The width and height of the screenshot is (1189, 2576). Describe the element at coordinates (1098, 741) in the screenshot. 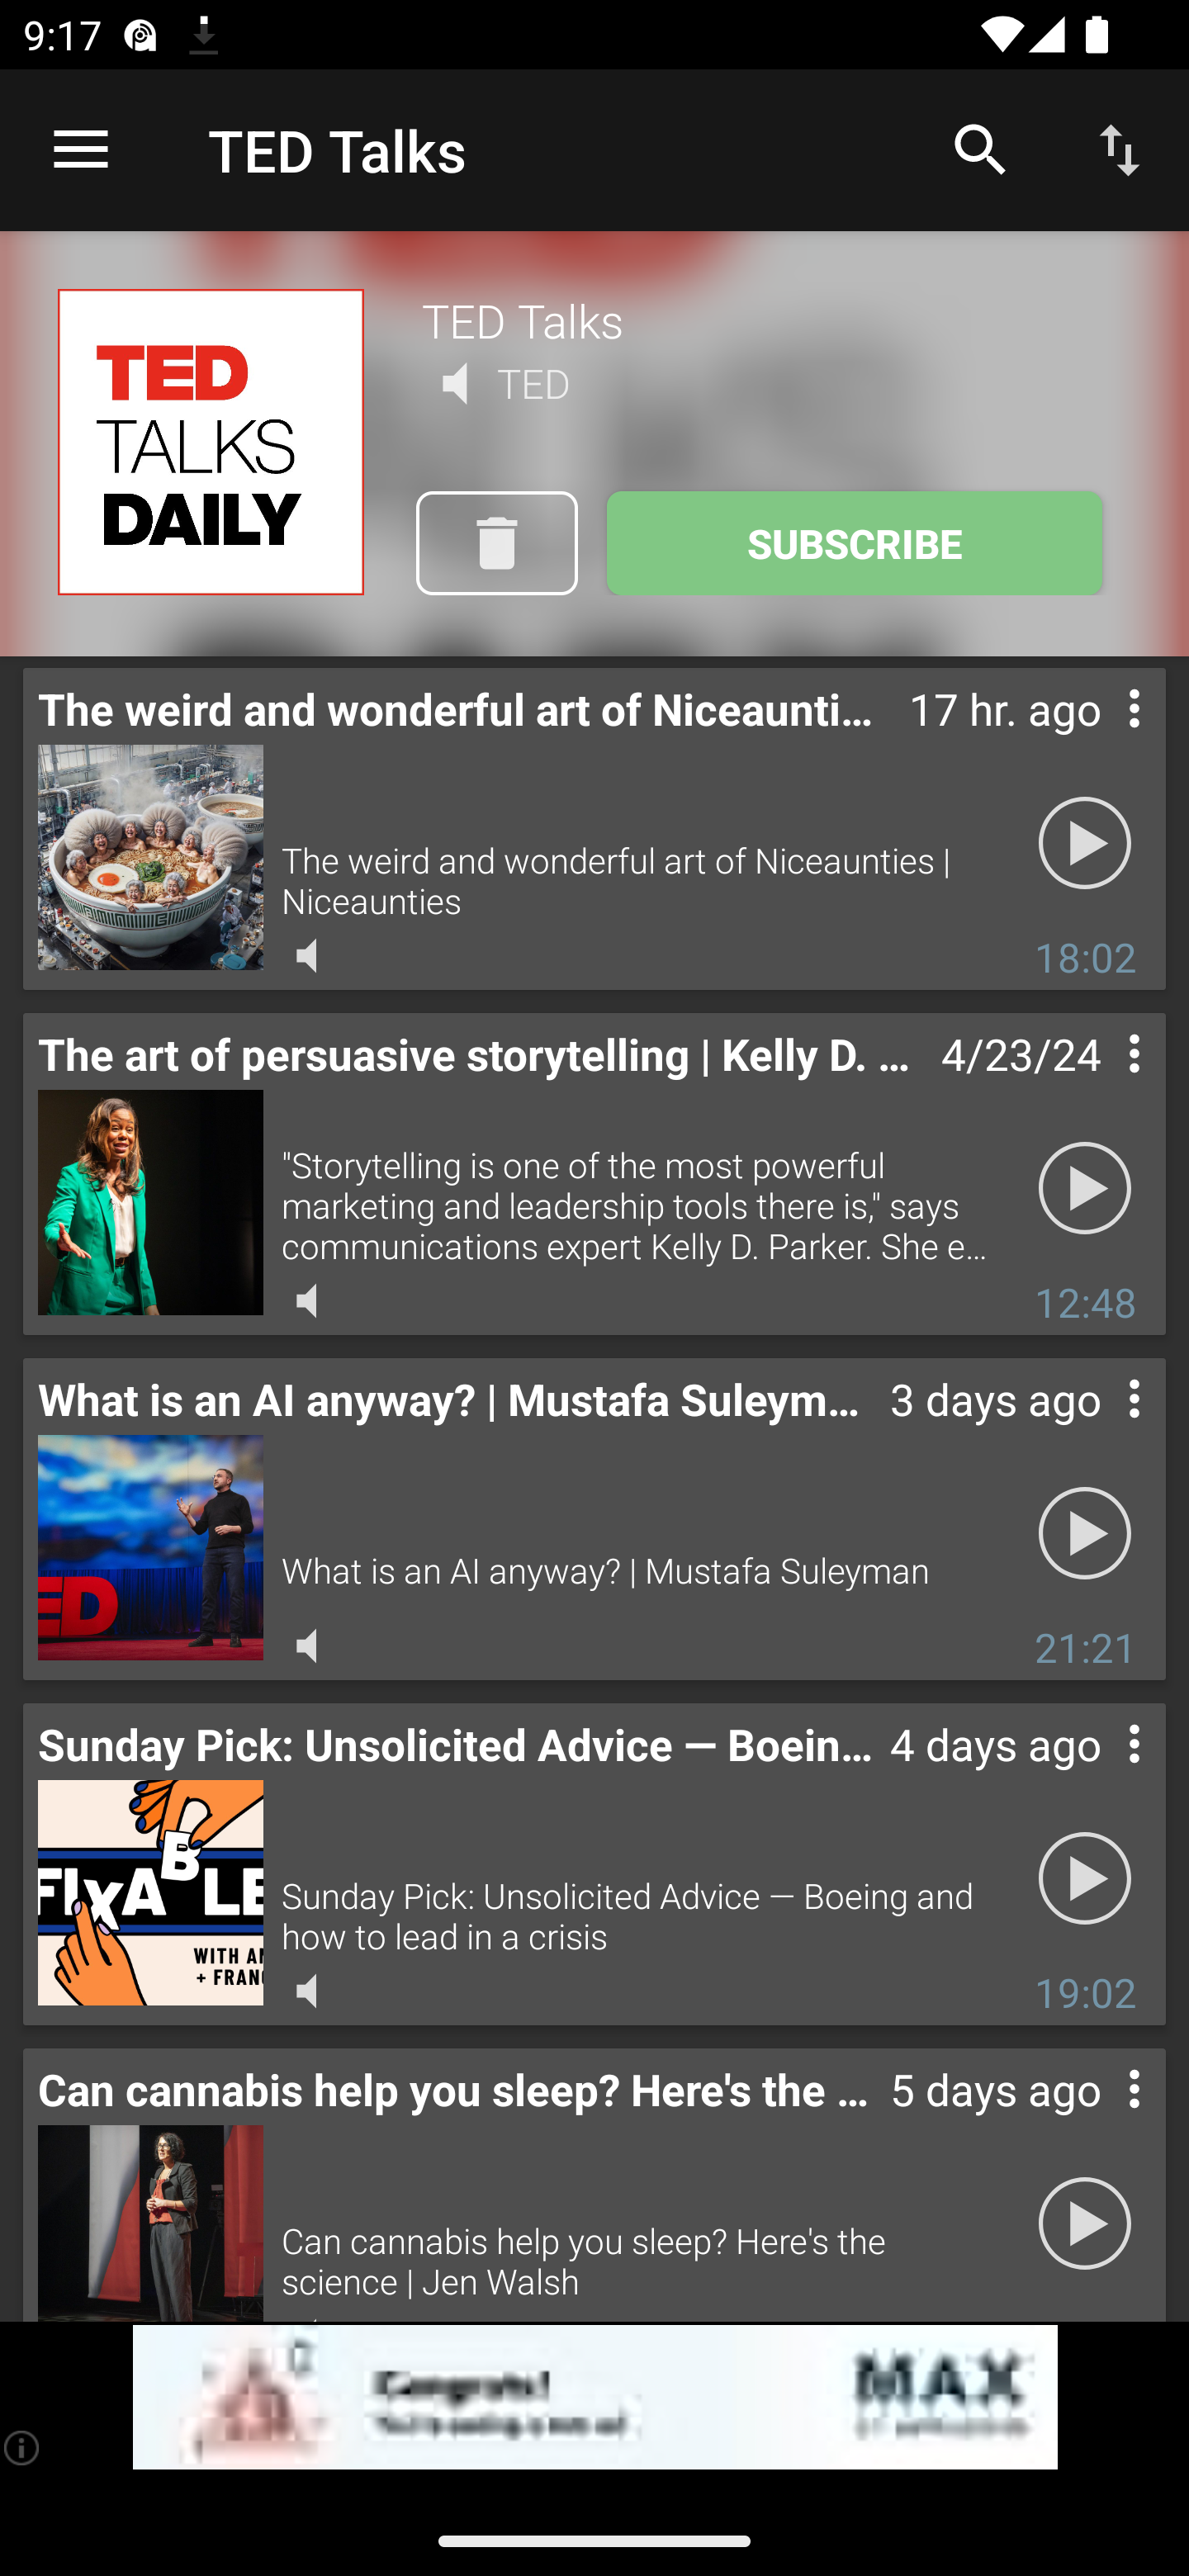

I see `Contextual menu` at that location.